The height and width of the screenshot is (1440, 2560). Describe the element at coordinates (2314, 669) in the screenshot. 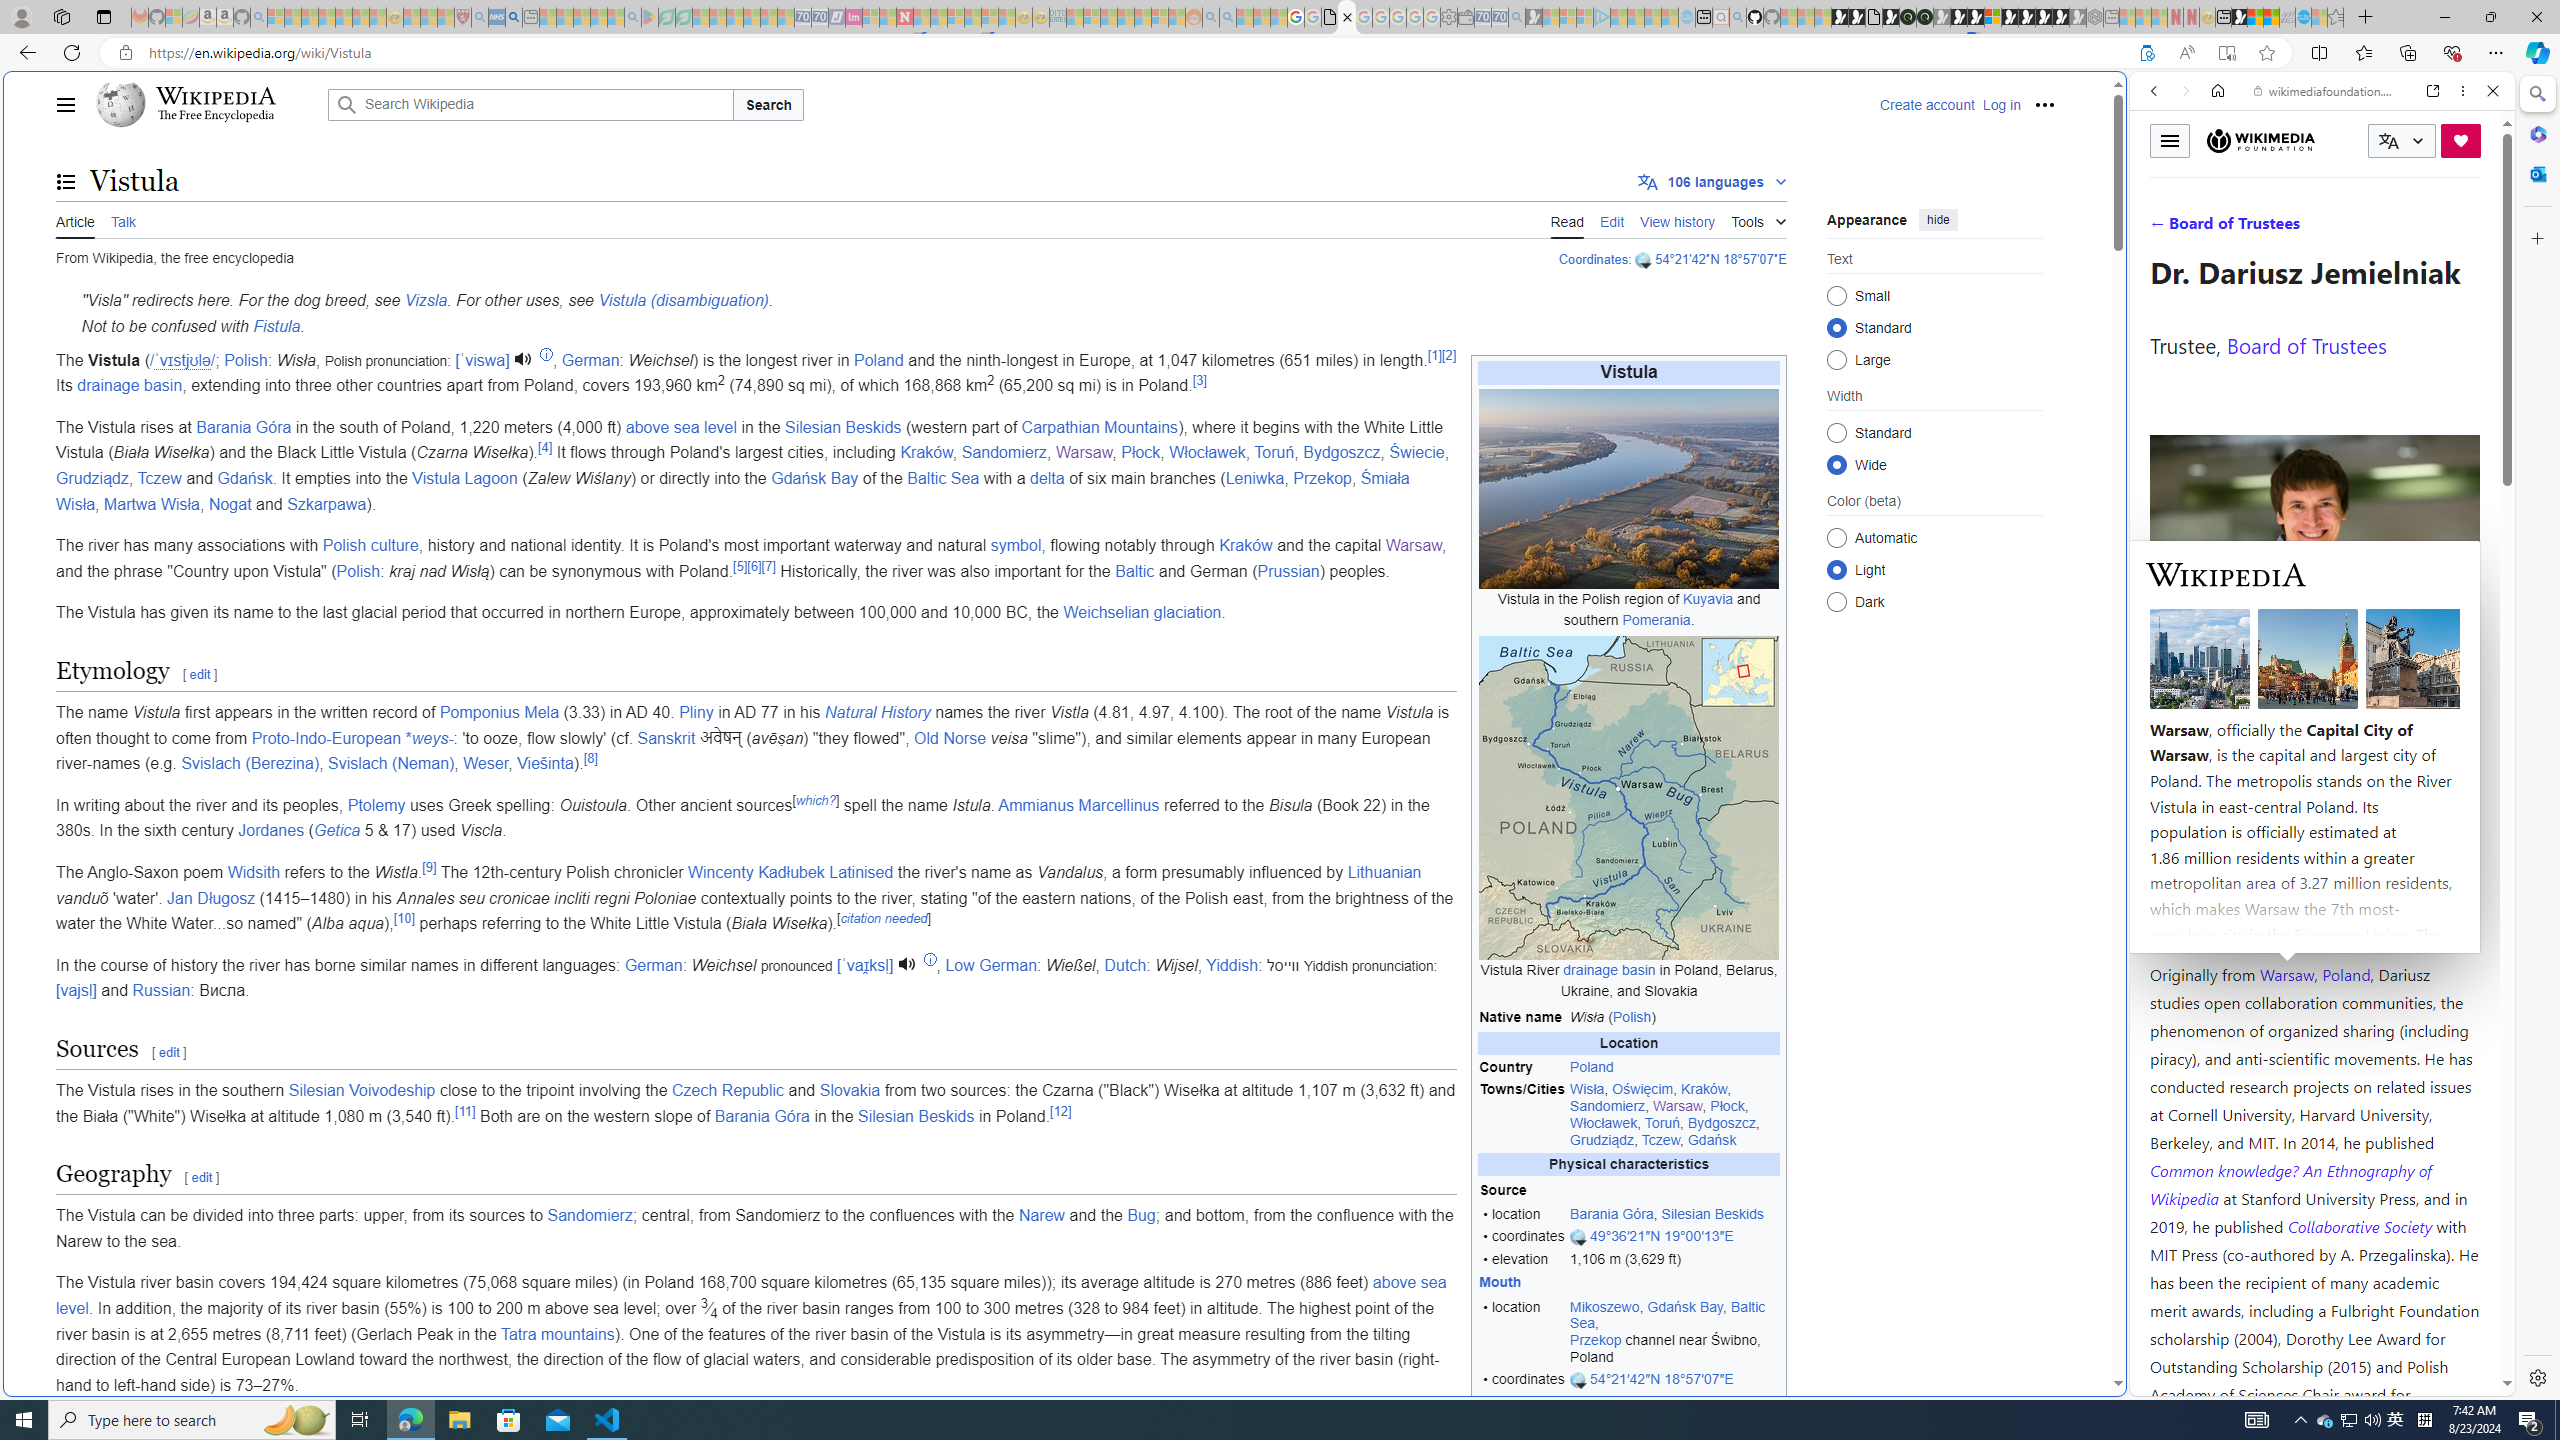

I see `Wiktionary` at that location.